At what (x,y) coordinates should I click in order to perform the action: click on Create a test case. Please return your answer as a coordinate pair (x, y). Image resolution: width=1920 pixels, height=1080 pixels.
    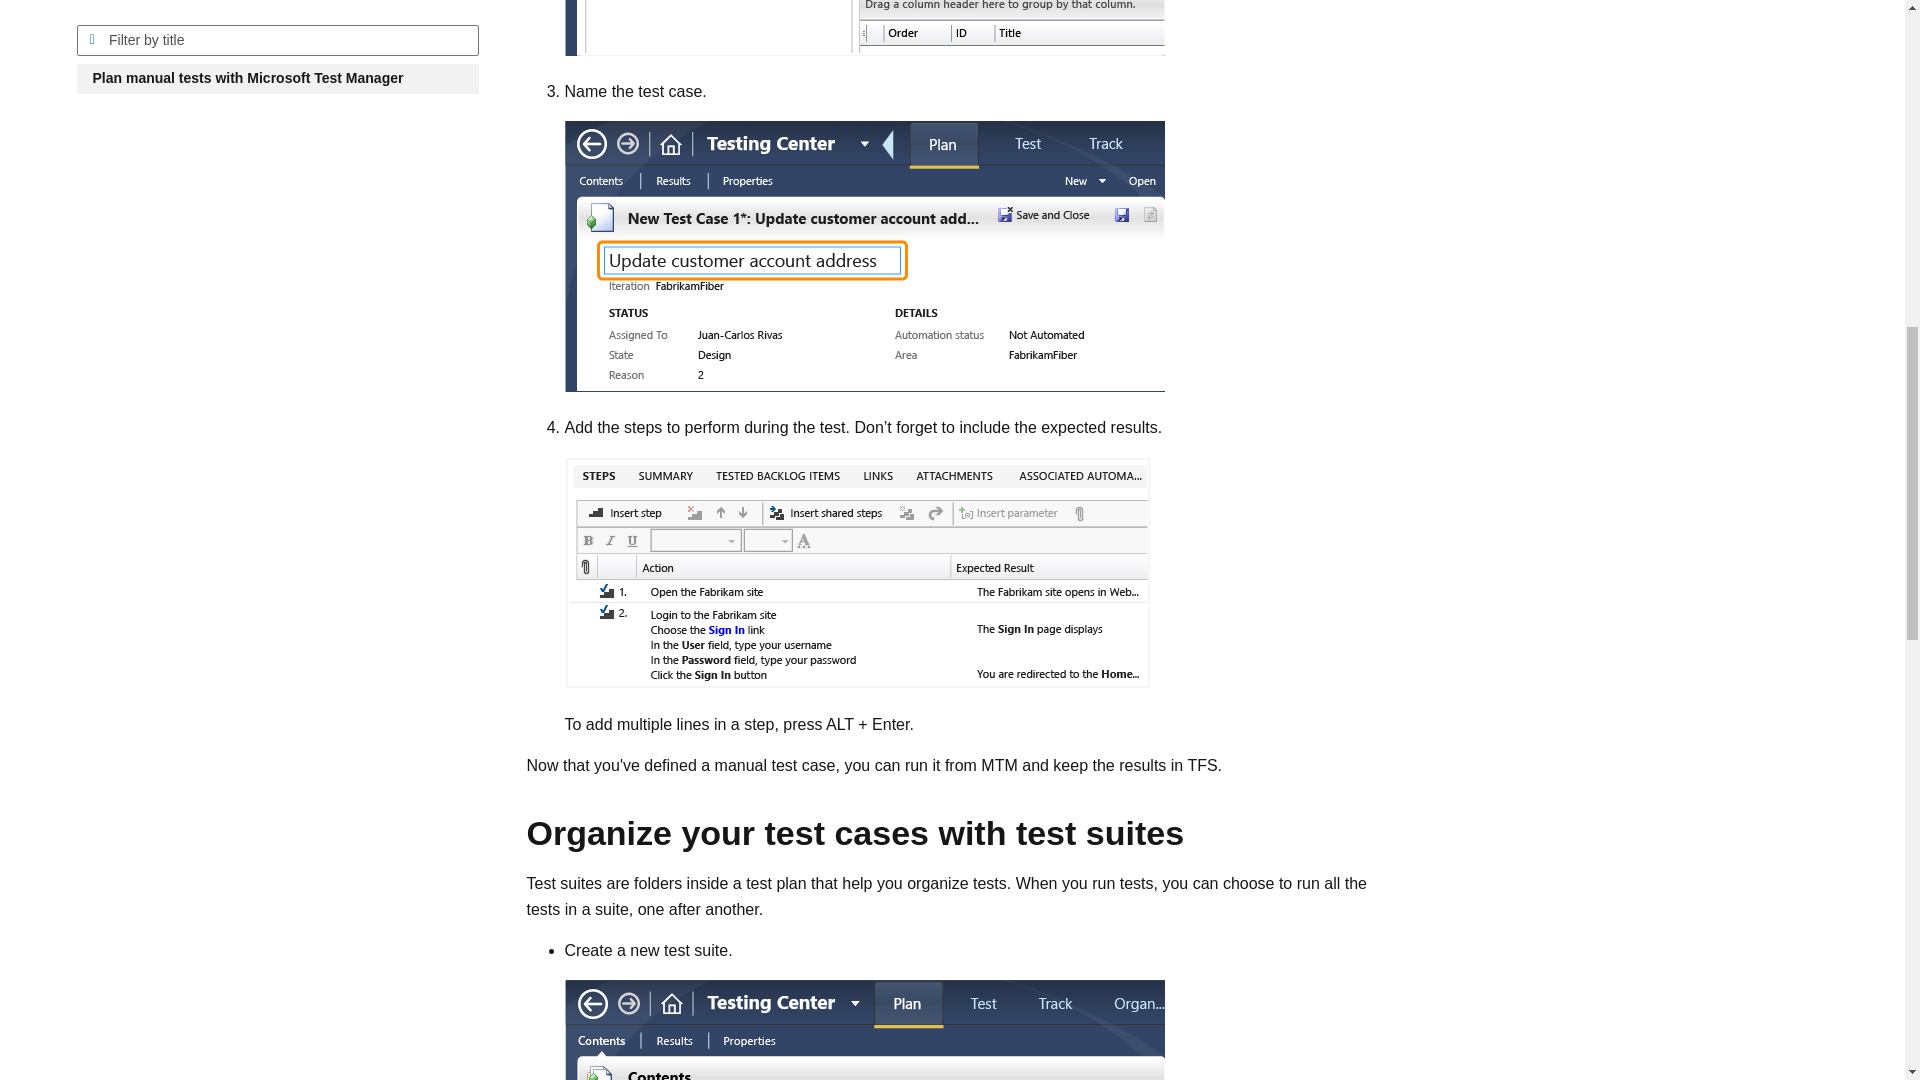
    Looking at the image, I should click on (864, 28).